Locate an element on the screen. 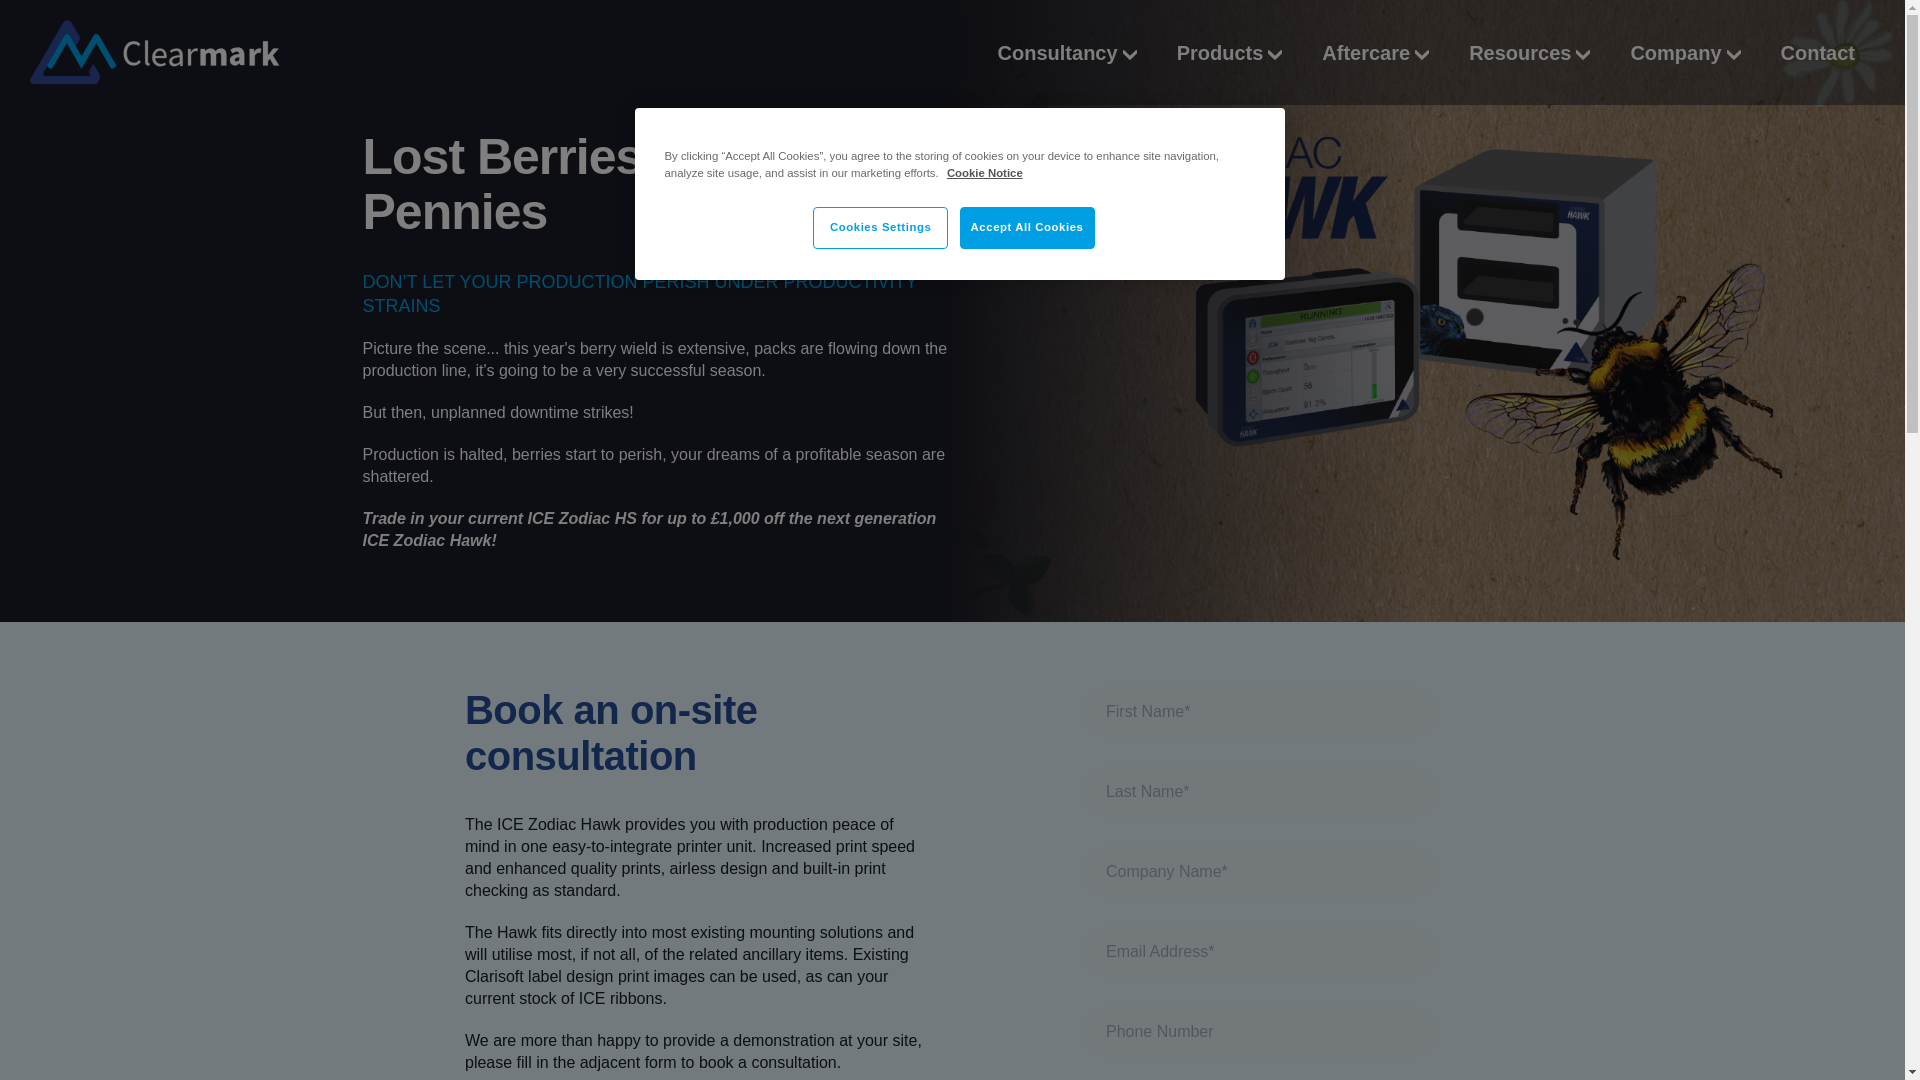  Products is located at coordinates (1229, 52).